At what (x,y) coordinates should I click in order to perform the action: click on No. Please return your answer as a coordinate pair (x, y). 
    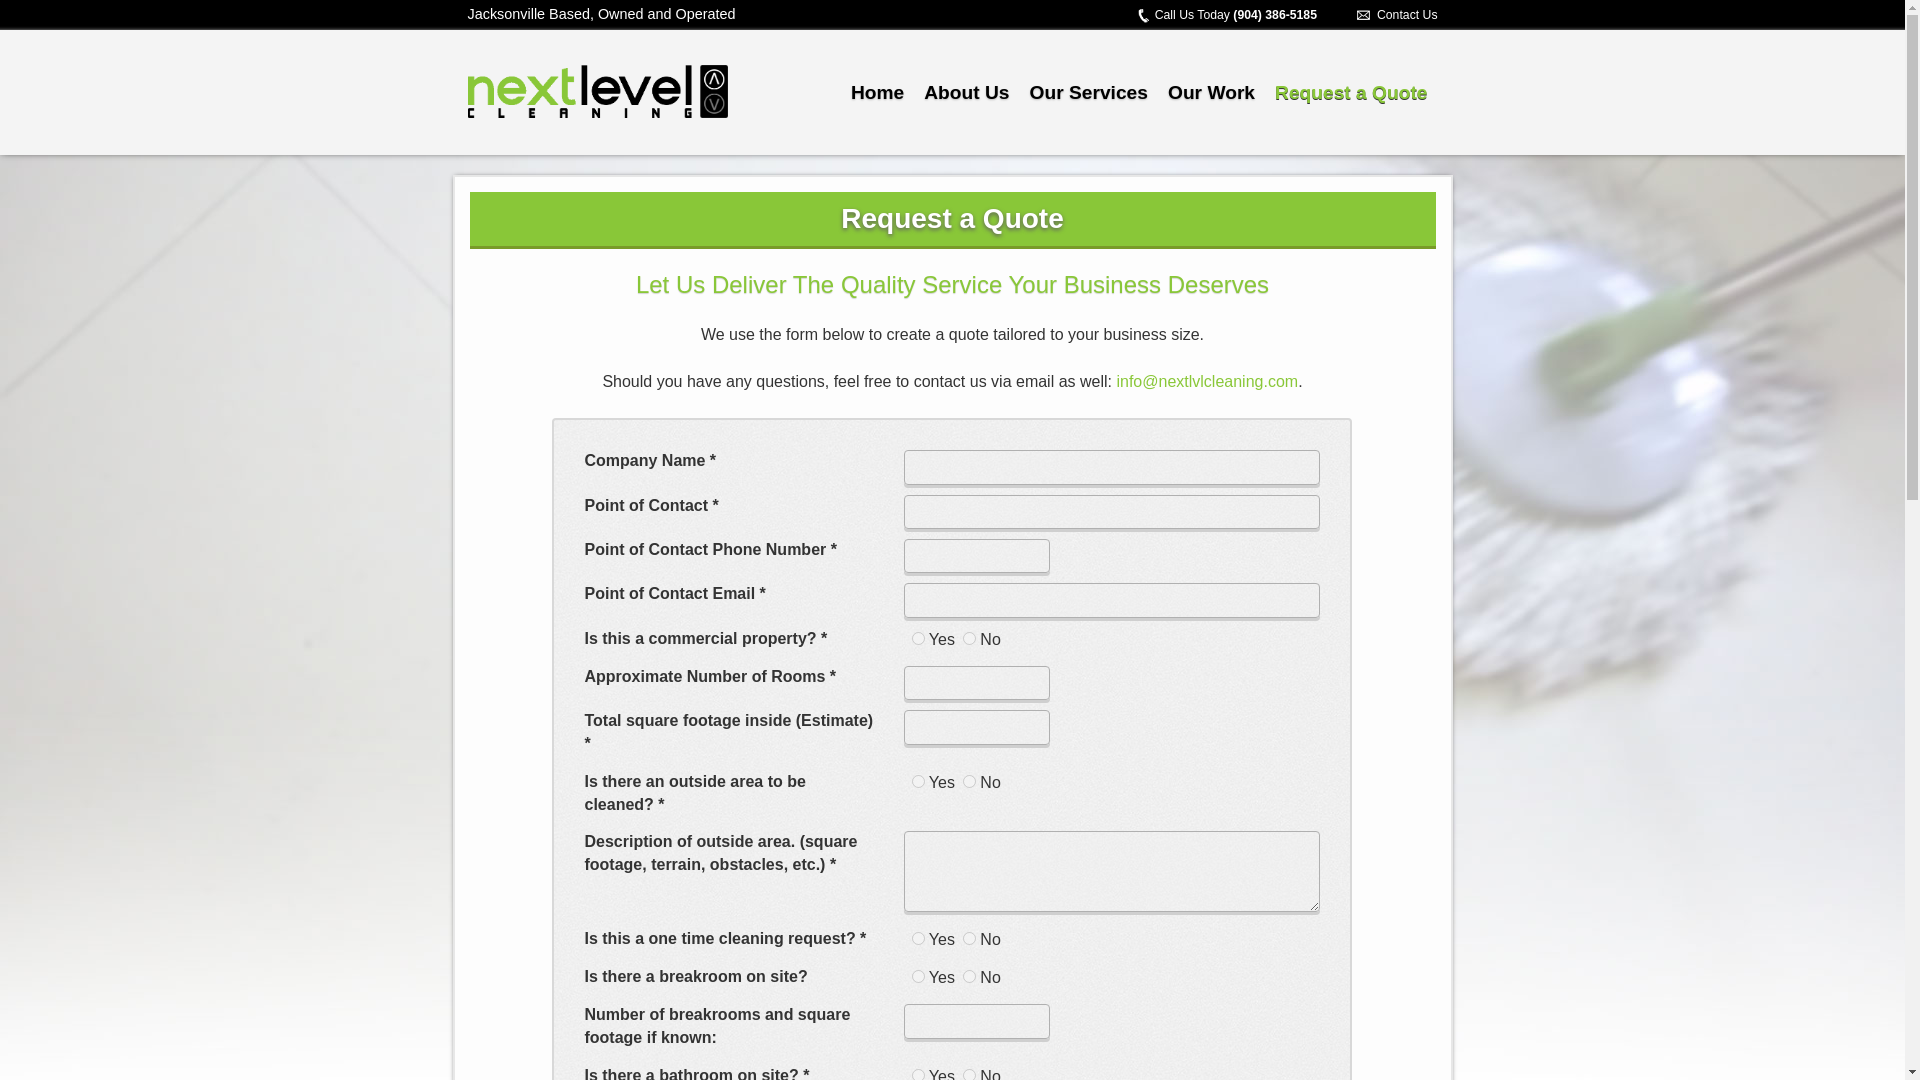
    Looking at the image, I should click on (969, 976).